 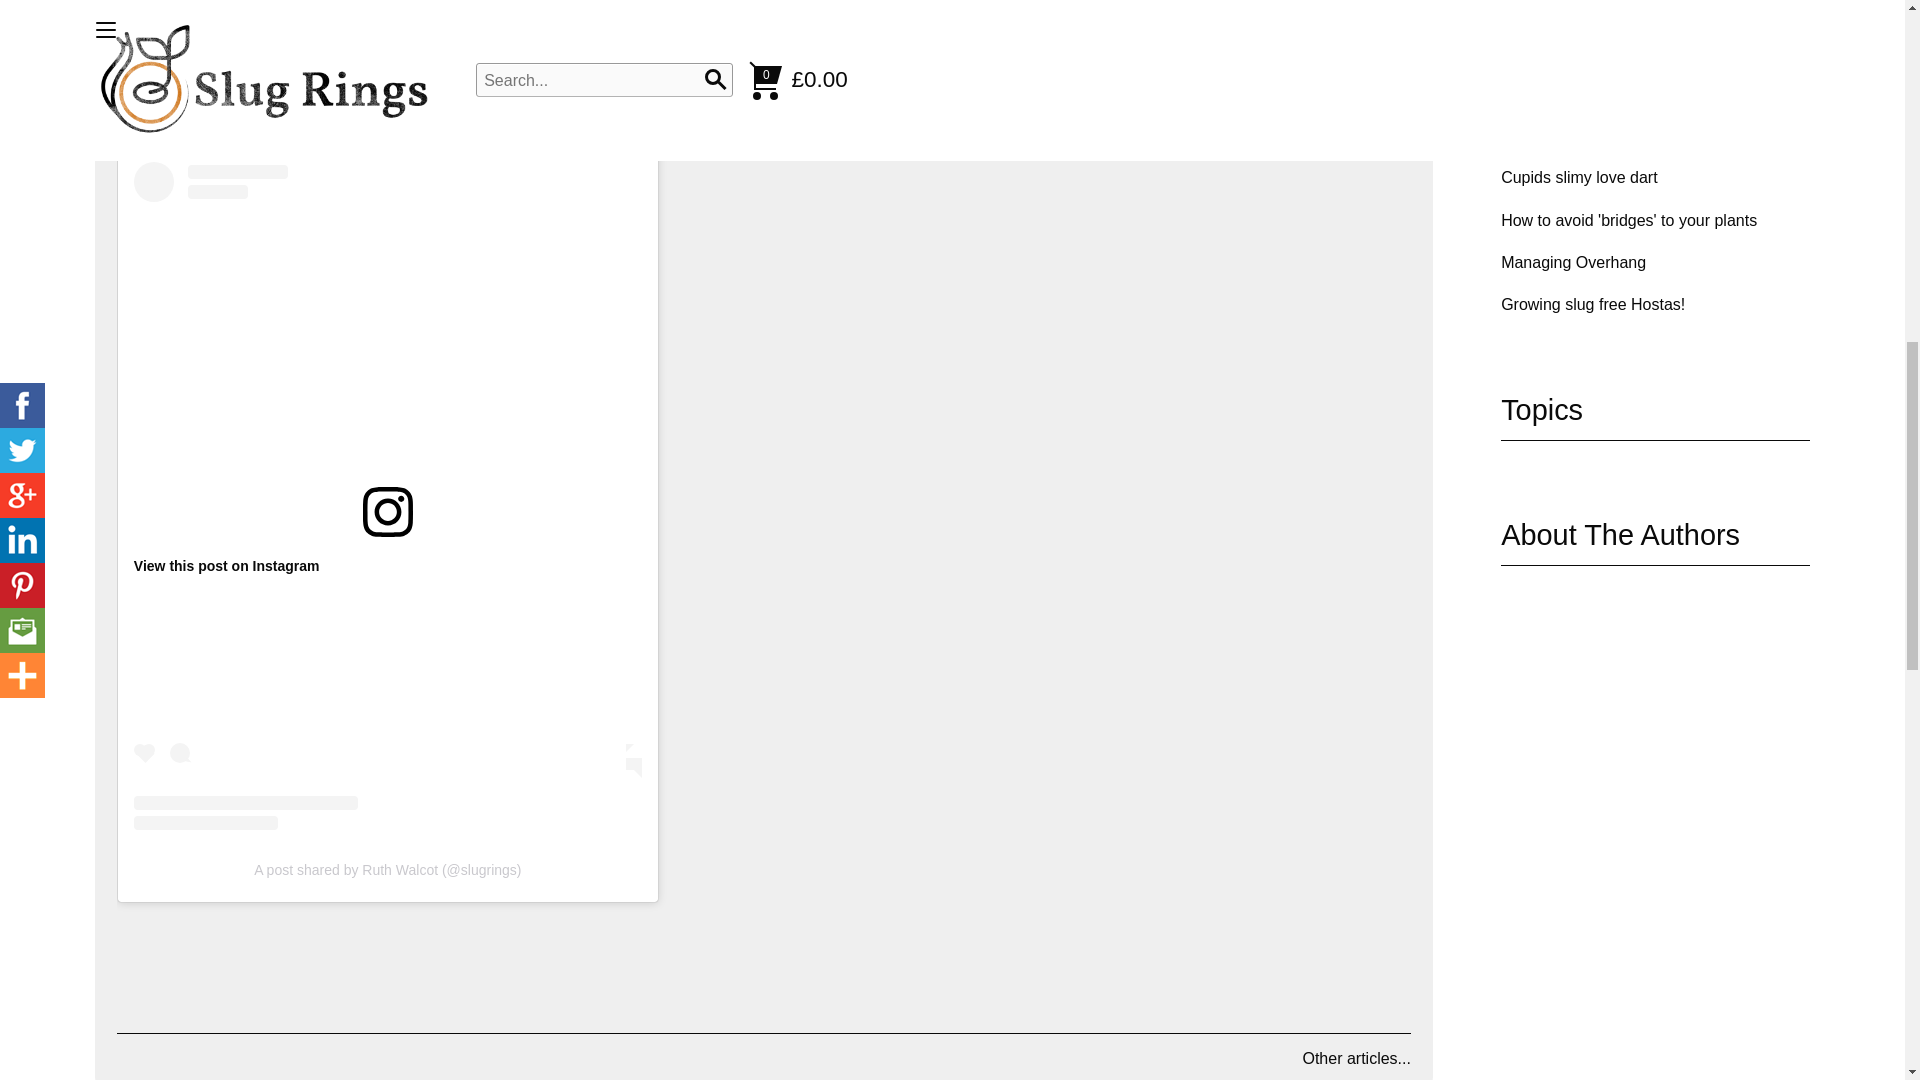 I want to click on Using Slugrings round larger plants, so click(x=1626, y=92).